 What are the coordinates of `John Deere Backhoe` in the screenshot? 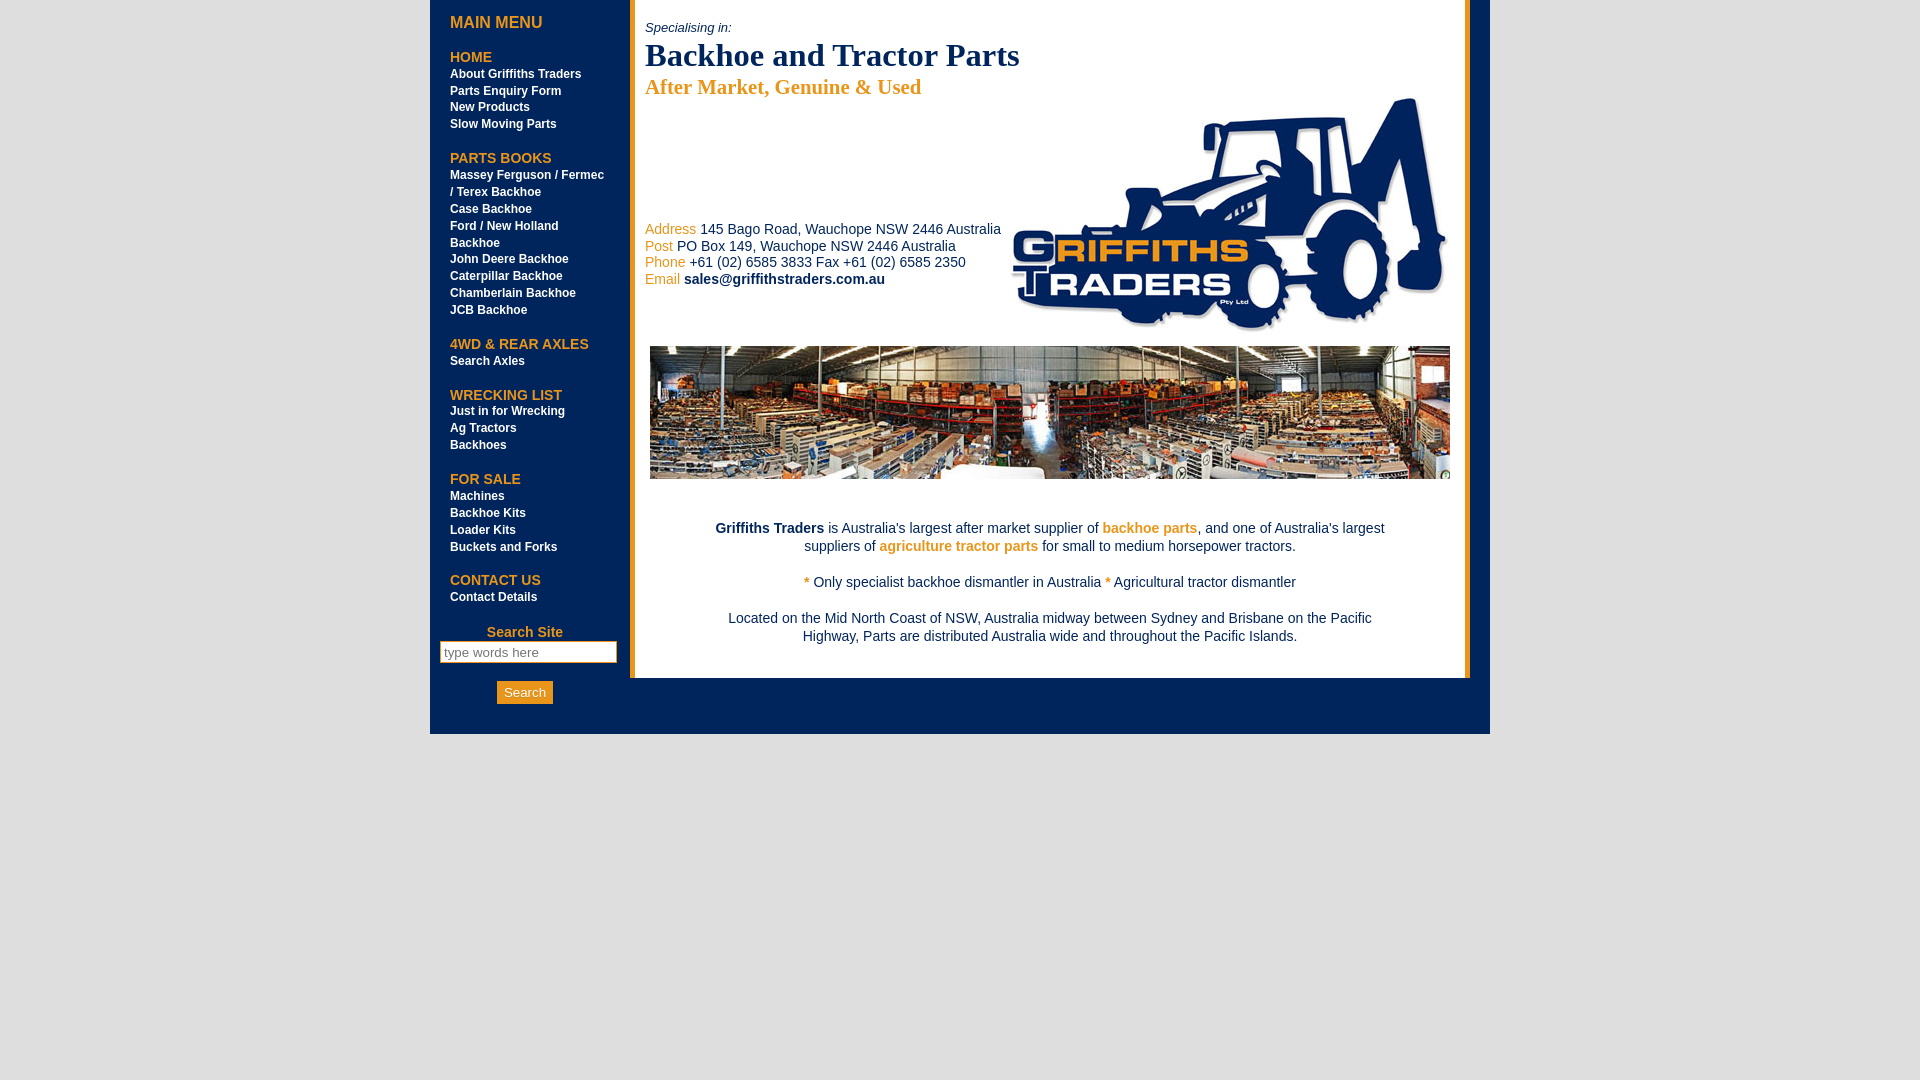 It's located at (510, 259).